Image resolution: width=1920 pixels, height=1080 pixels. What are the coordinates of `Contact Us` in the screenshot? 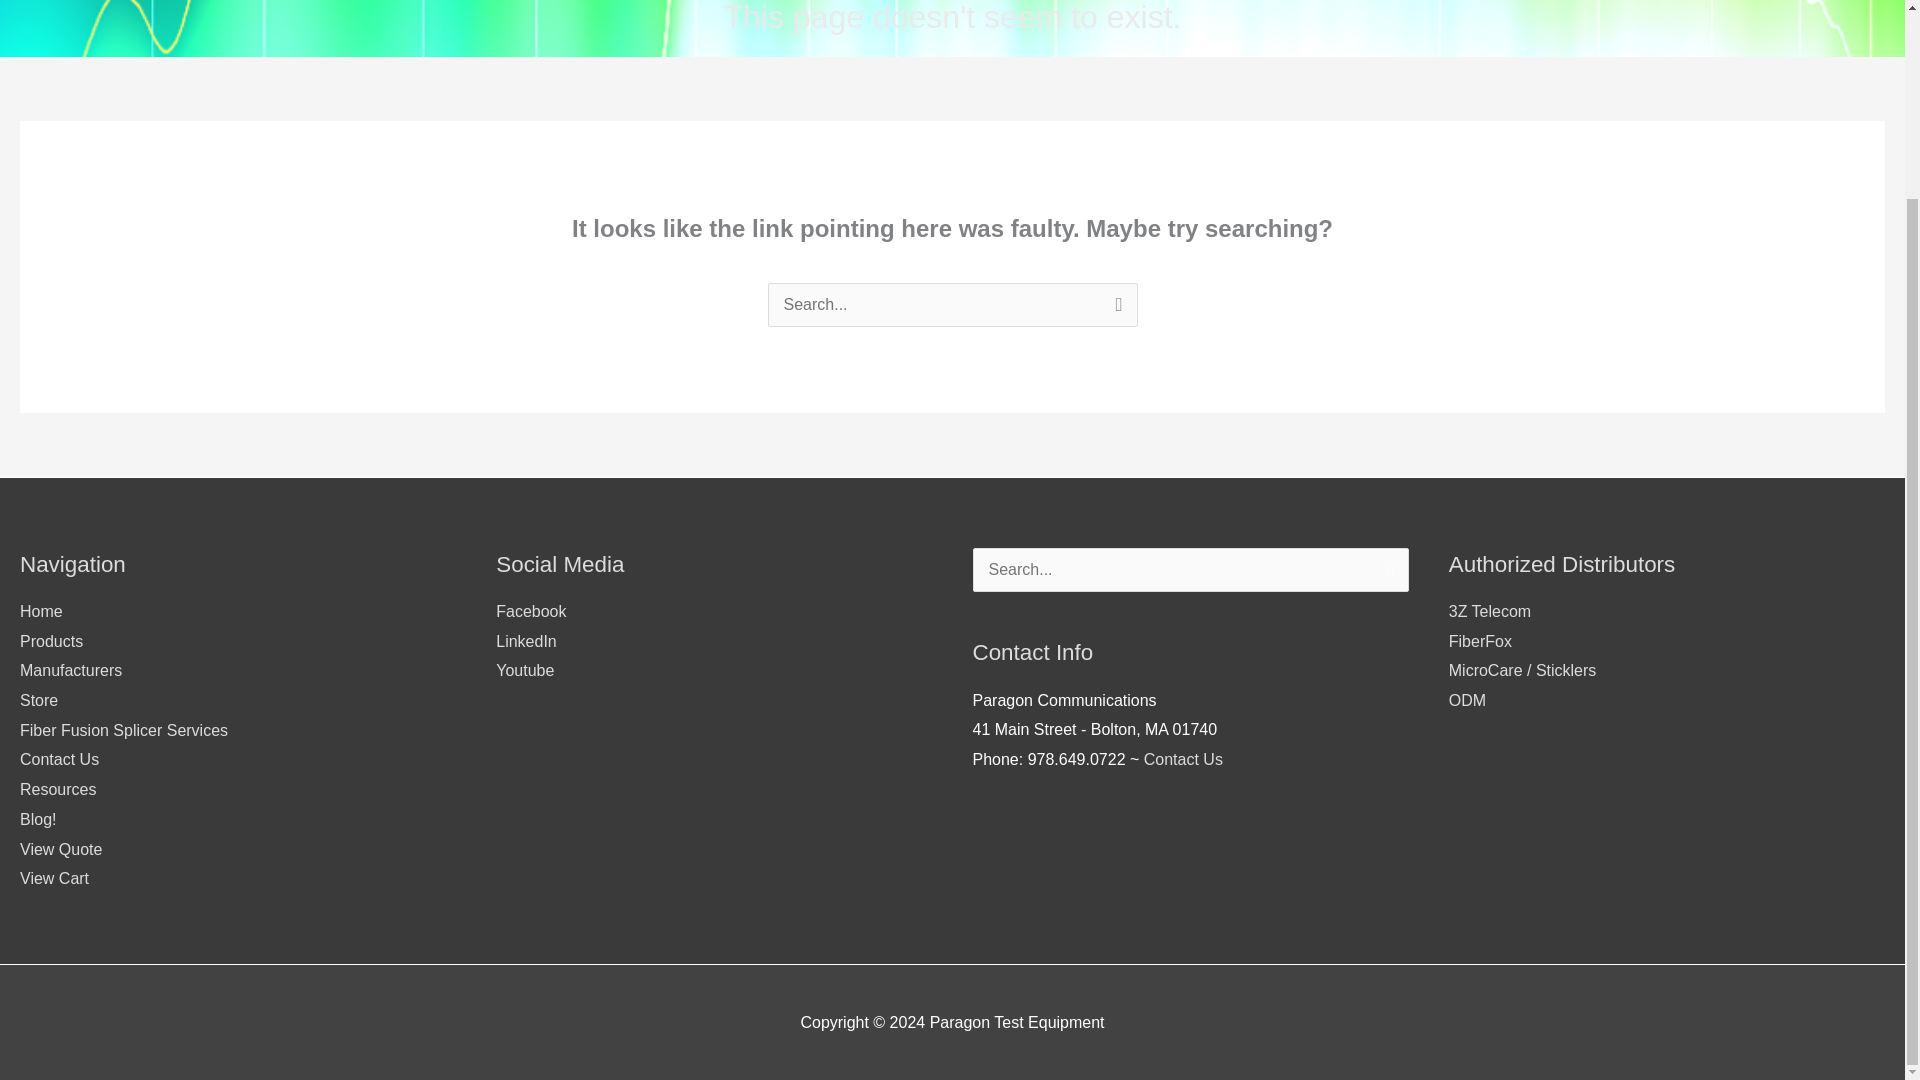 It's located at (59, 758).